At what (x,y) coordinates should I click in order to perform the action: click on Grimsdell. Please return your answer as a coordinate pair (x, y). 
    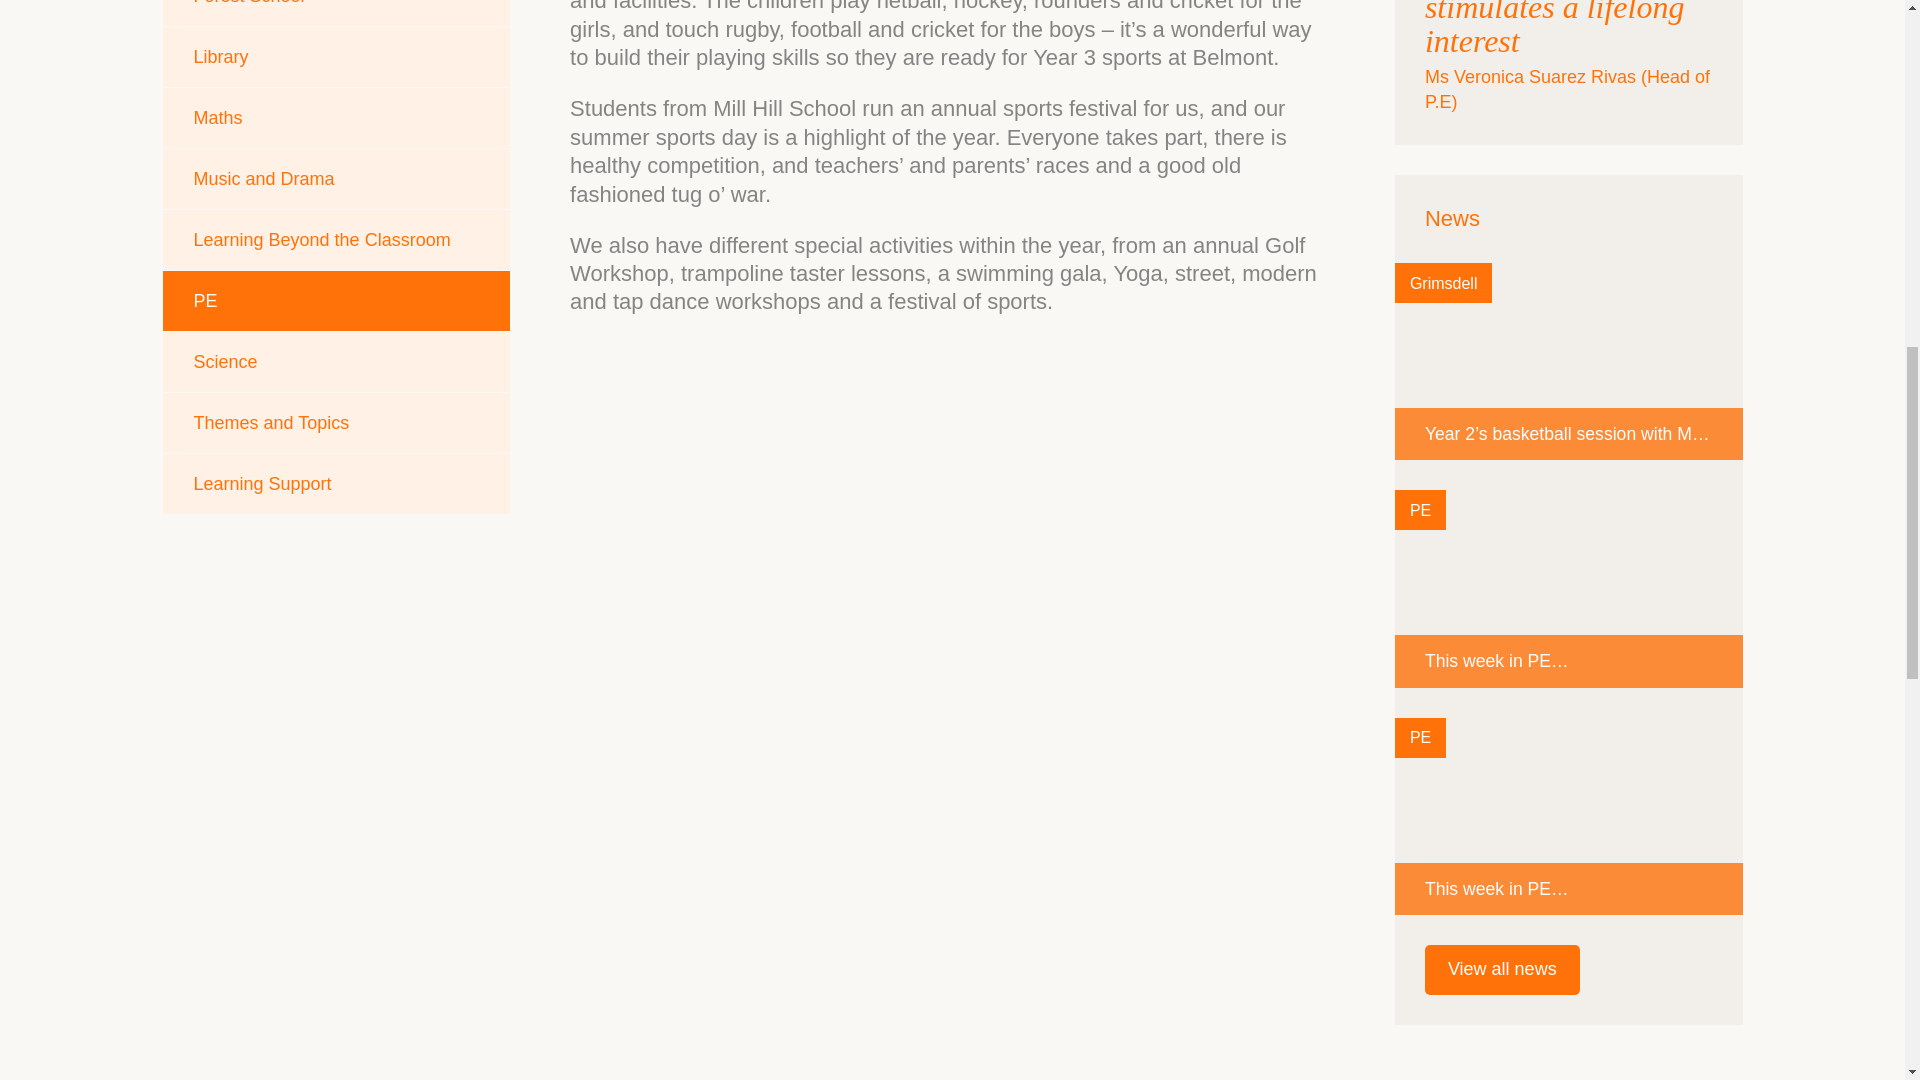
    Looking at the image, I should click on (1444, 283).